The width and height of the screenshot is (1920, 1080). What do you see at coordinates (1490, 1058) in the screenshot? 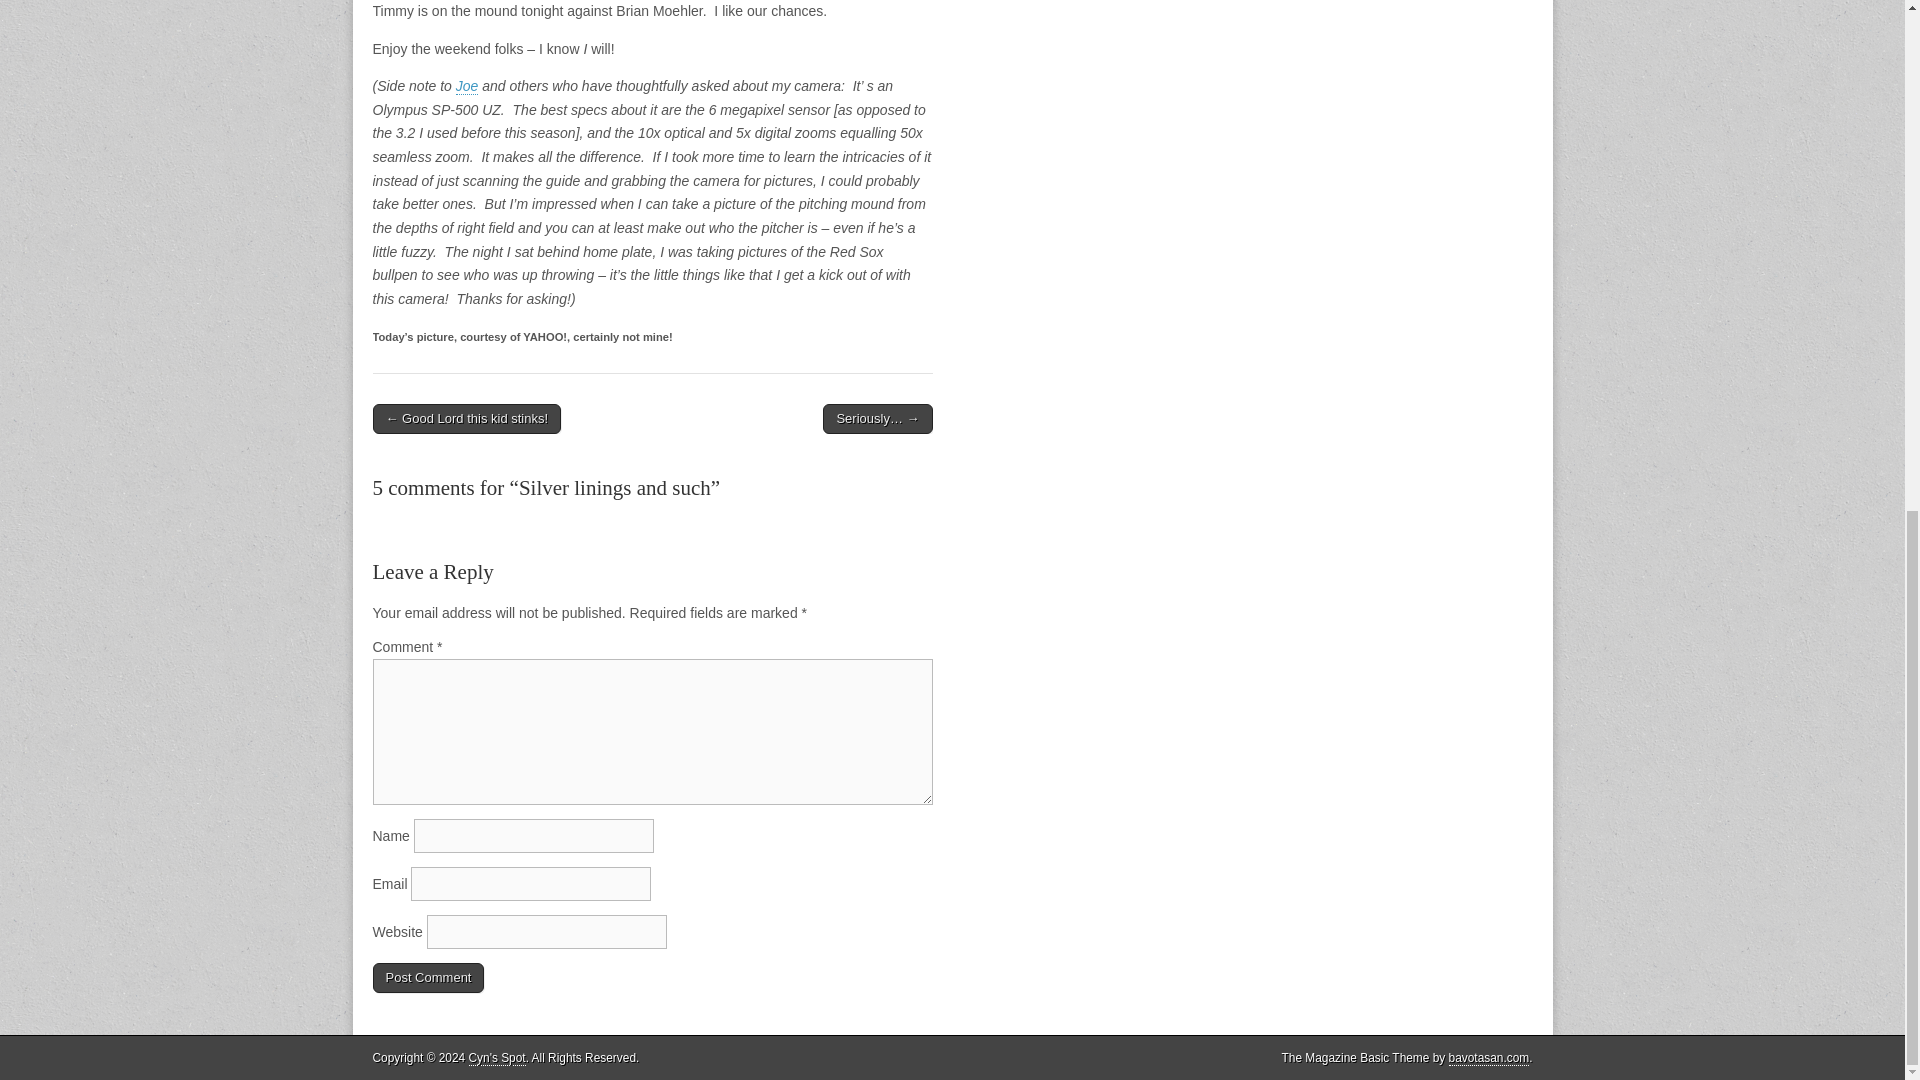
I see `bavotasan.com` at bounding box center [1490, 1058].